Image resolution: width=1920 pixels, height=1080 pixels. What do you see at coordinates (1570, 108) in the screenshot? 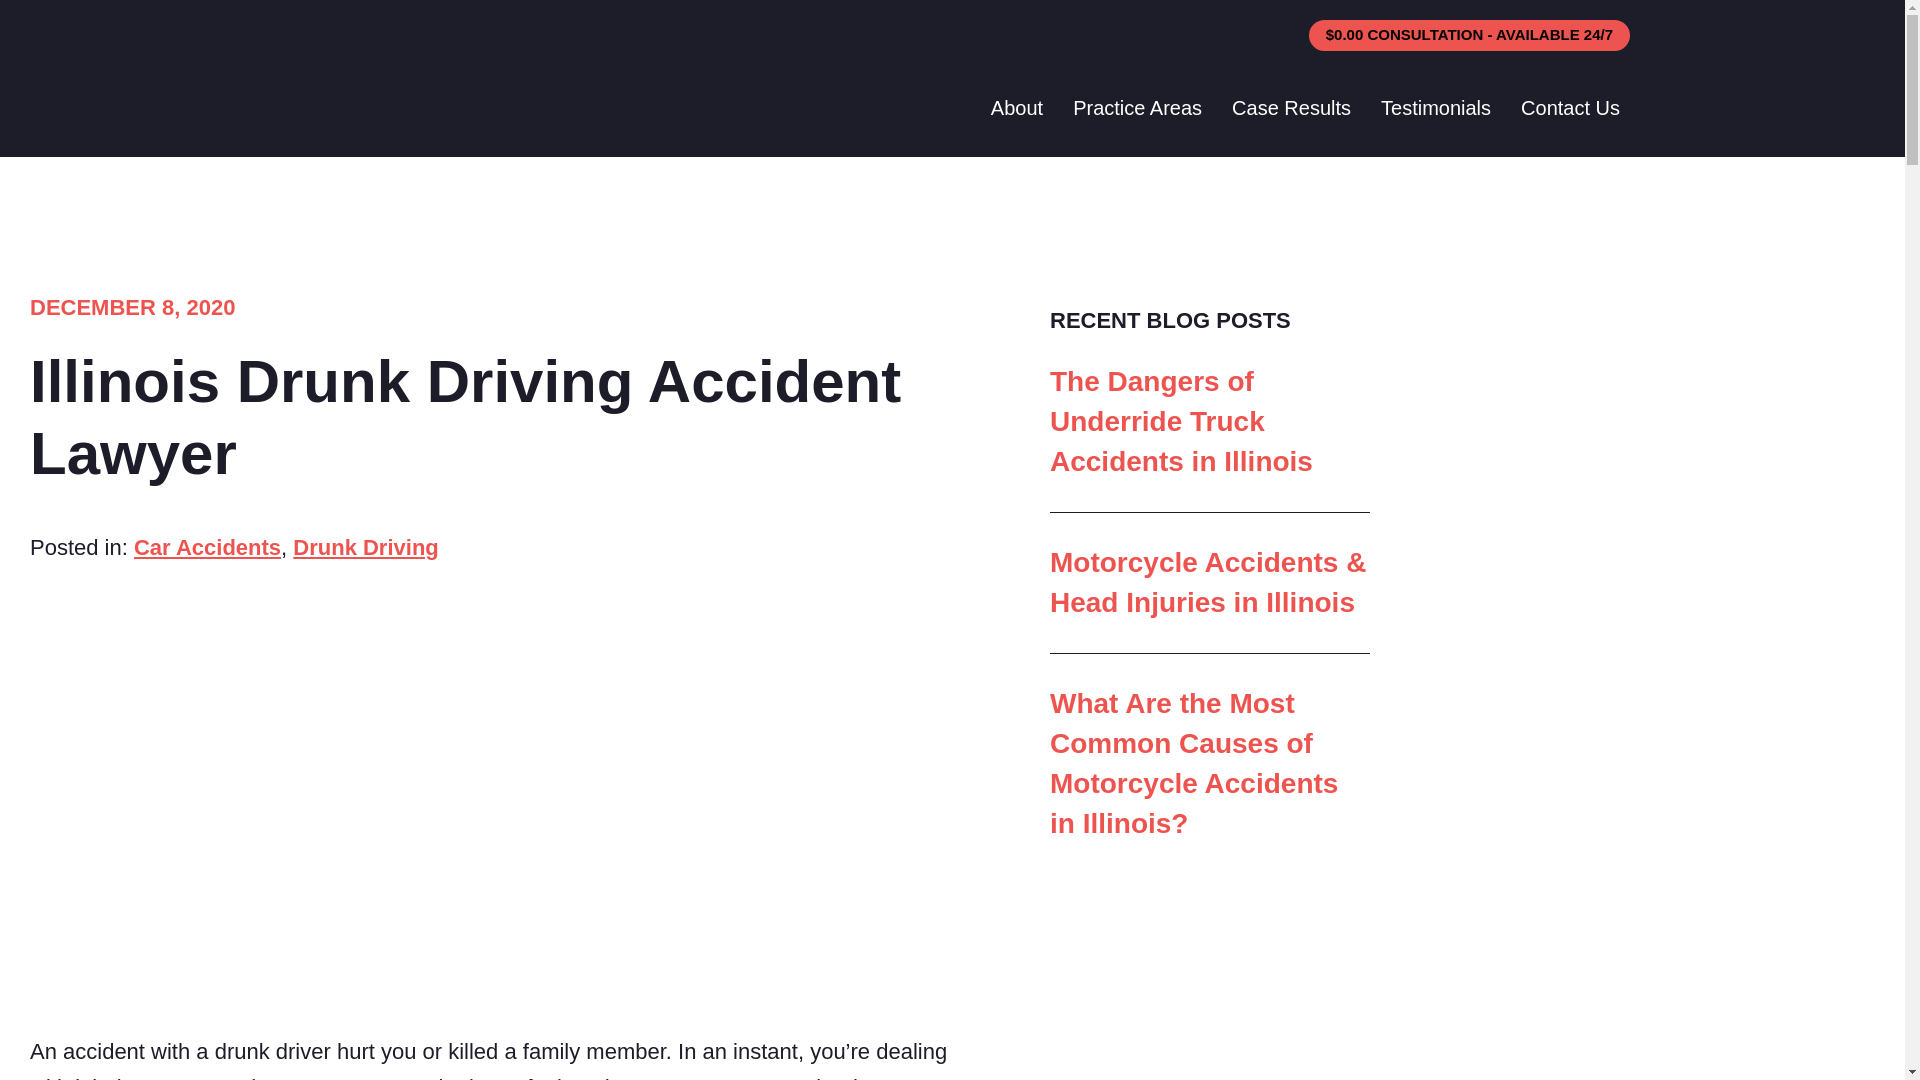
I see `Contact Us` at bounding box center [1570, 108].